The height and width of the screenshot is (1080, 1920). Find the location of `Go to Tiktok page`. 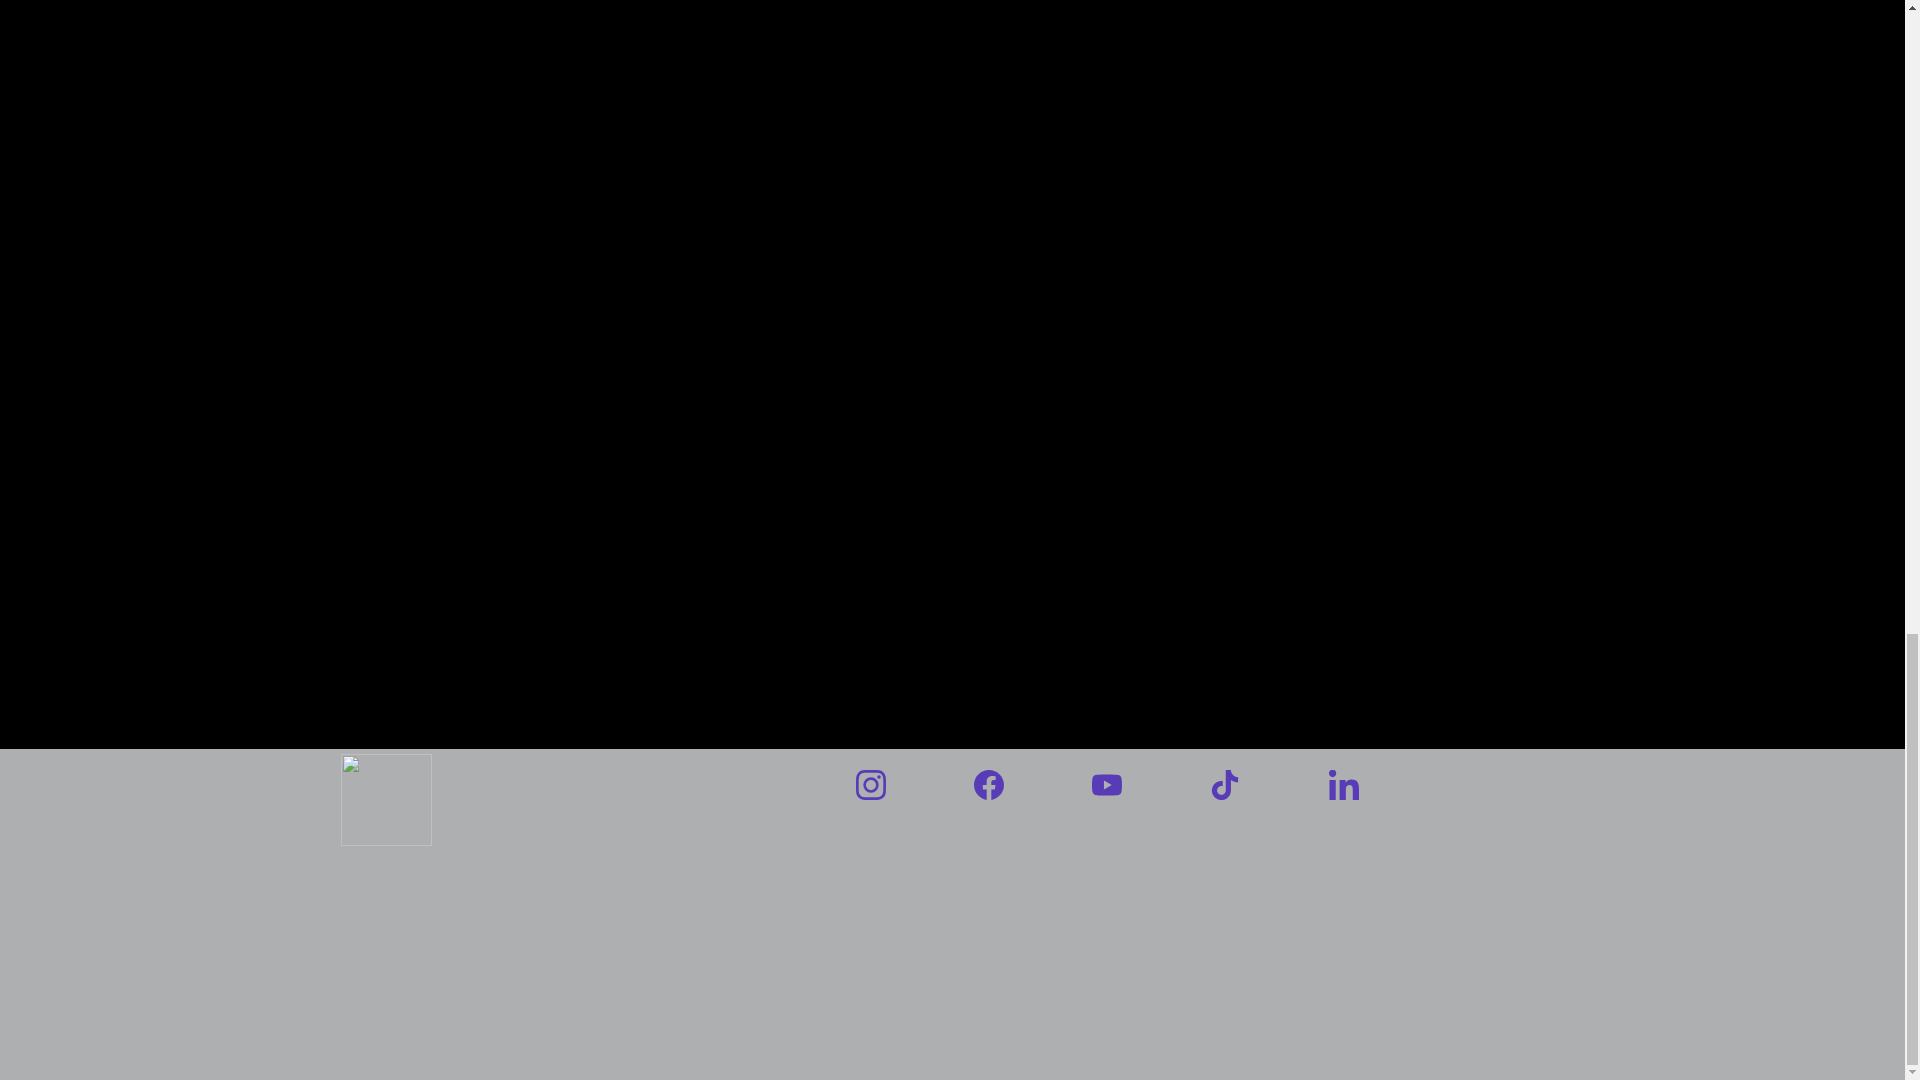

Go to Tiktok page is located at coordinates (1224, 785).